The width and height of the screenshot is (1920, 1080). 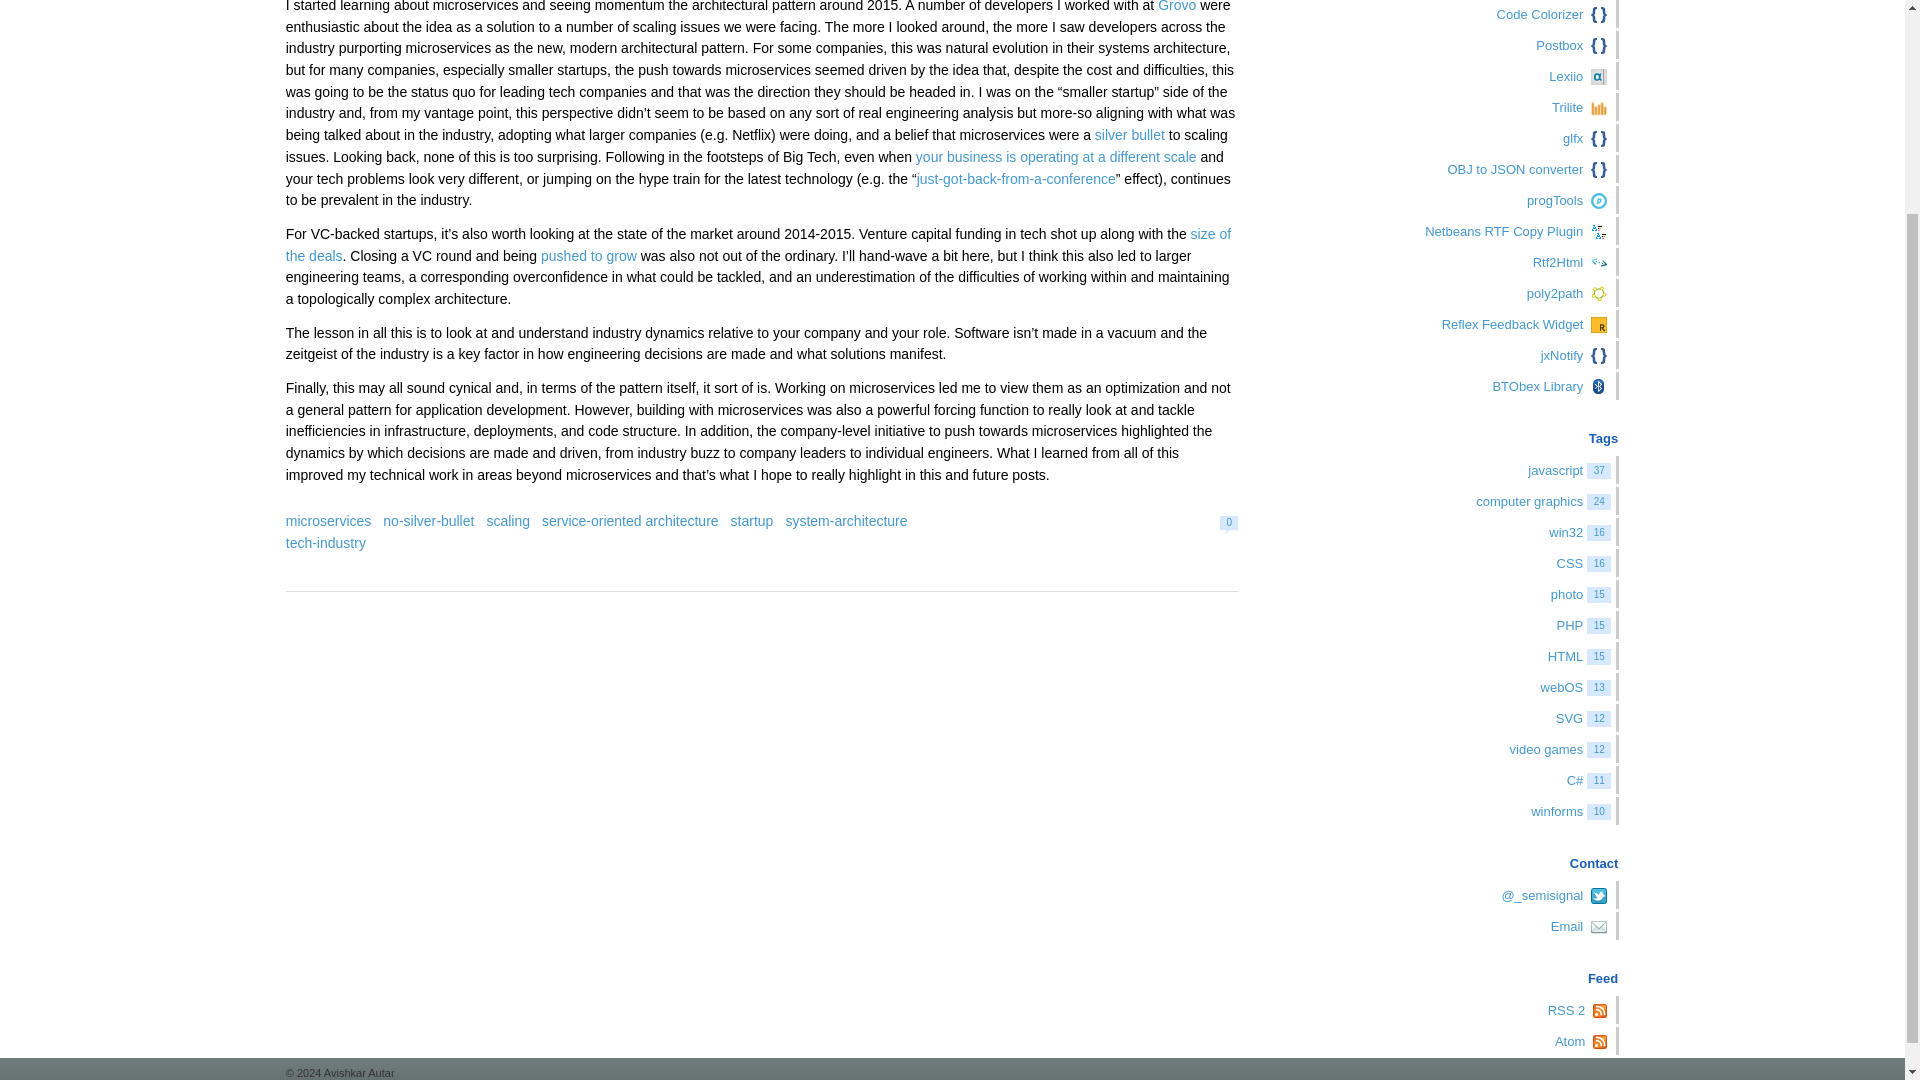 I want to click on no-silver-bullet, so click(x=428, y=521).